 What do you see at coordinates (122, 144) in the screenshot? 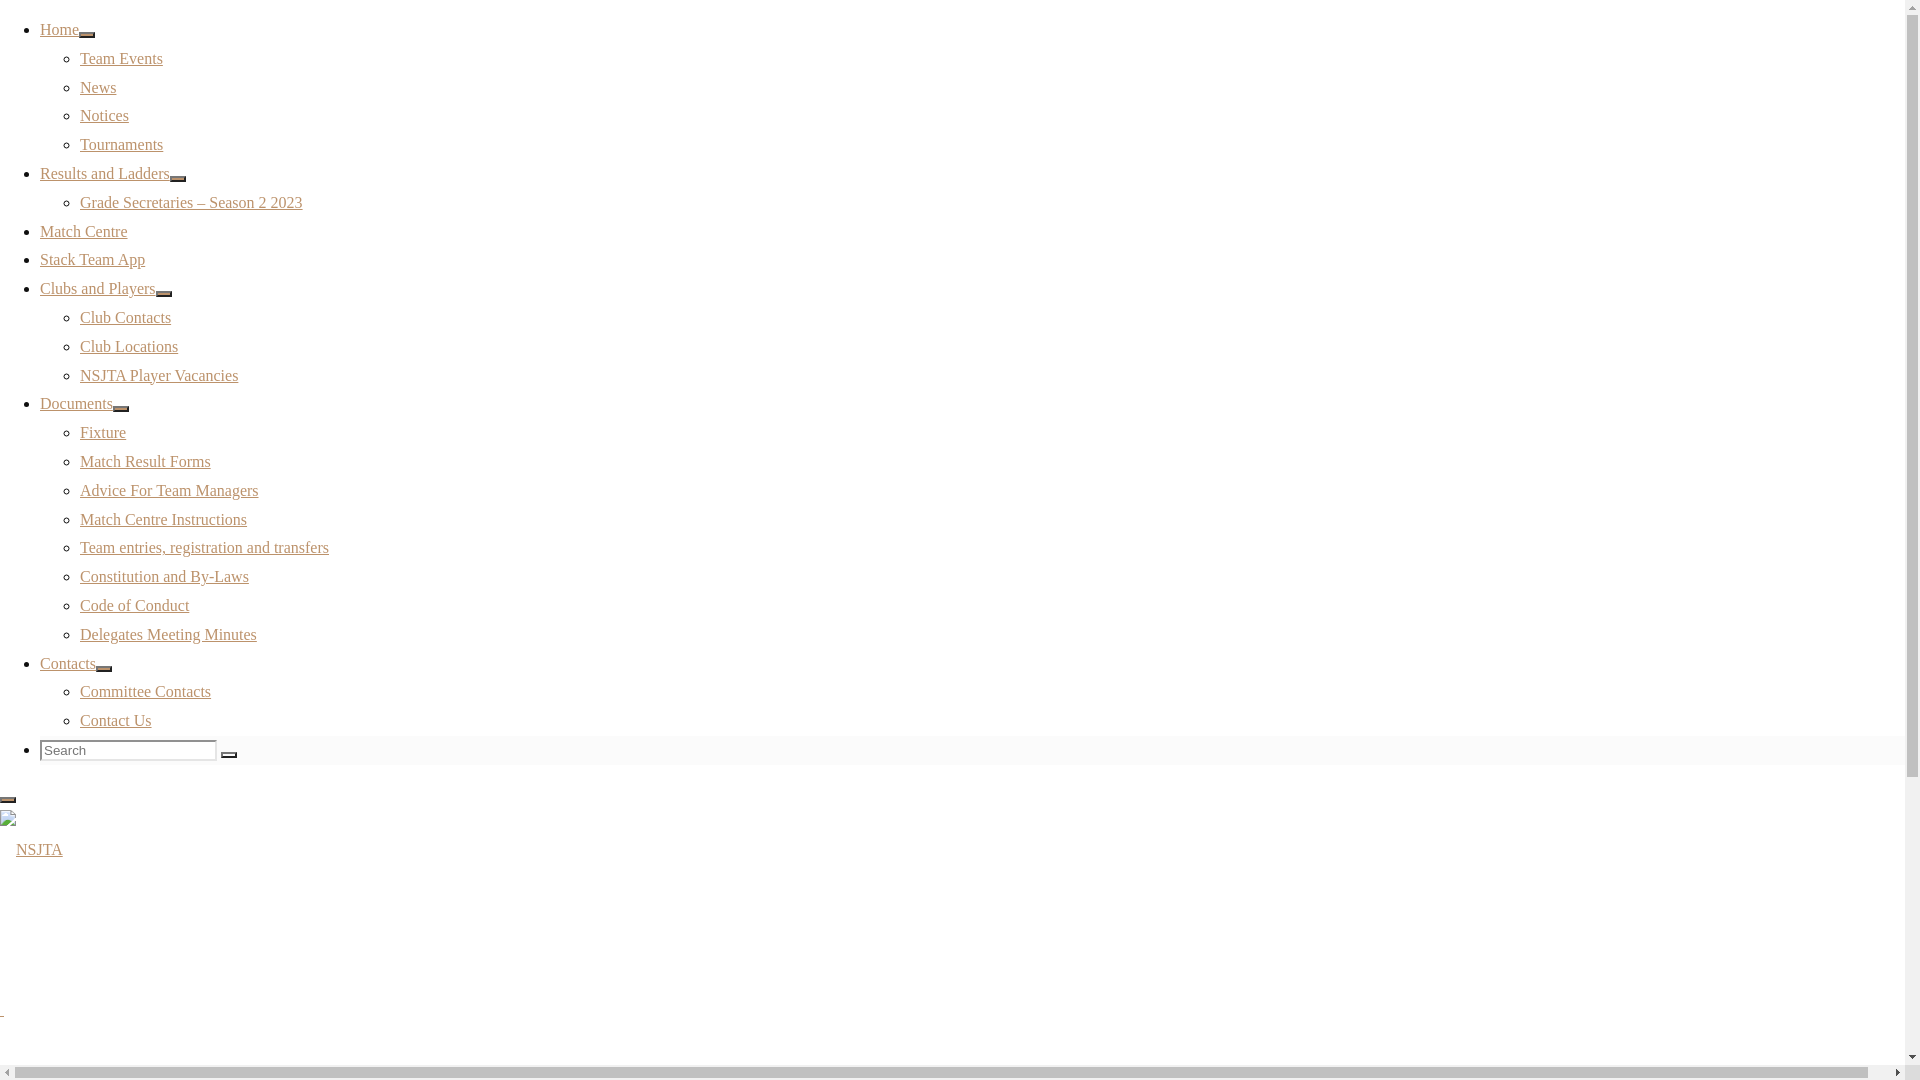
I see `Tournaments` at bounding box center [122, 144].